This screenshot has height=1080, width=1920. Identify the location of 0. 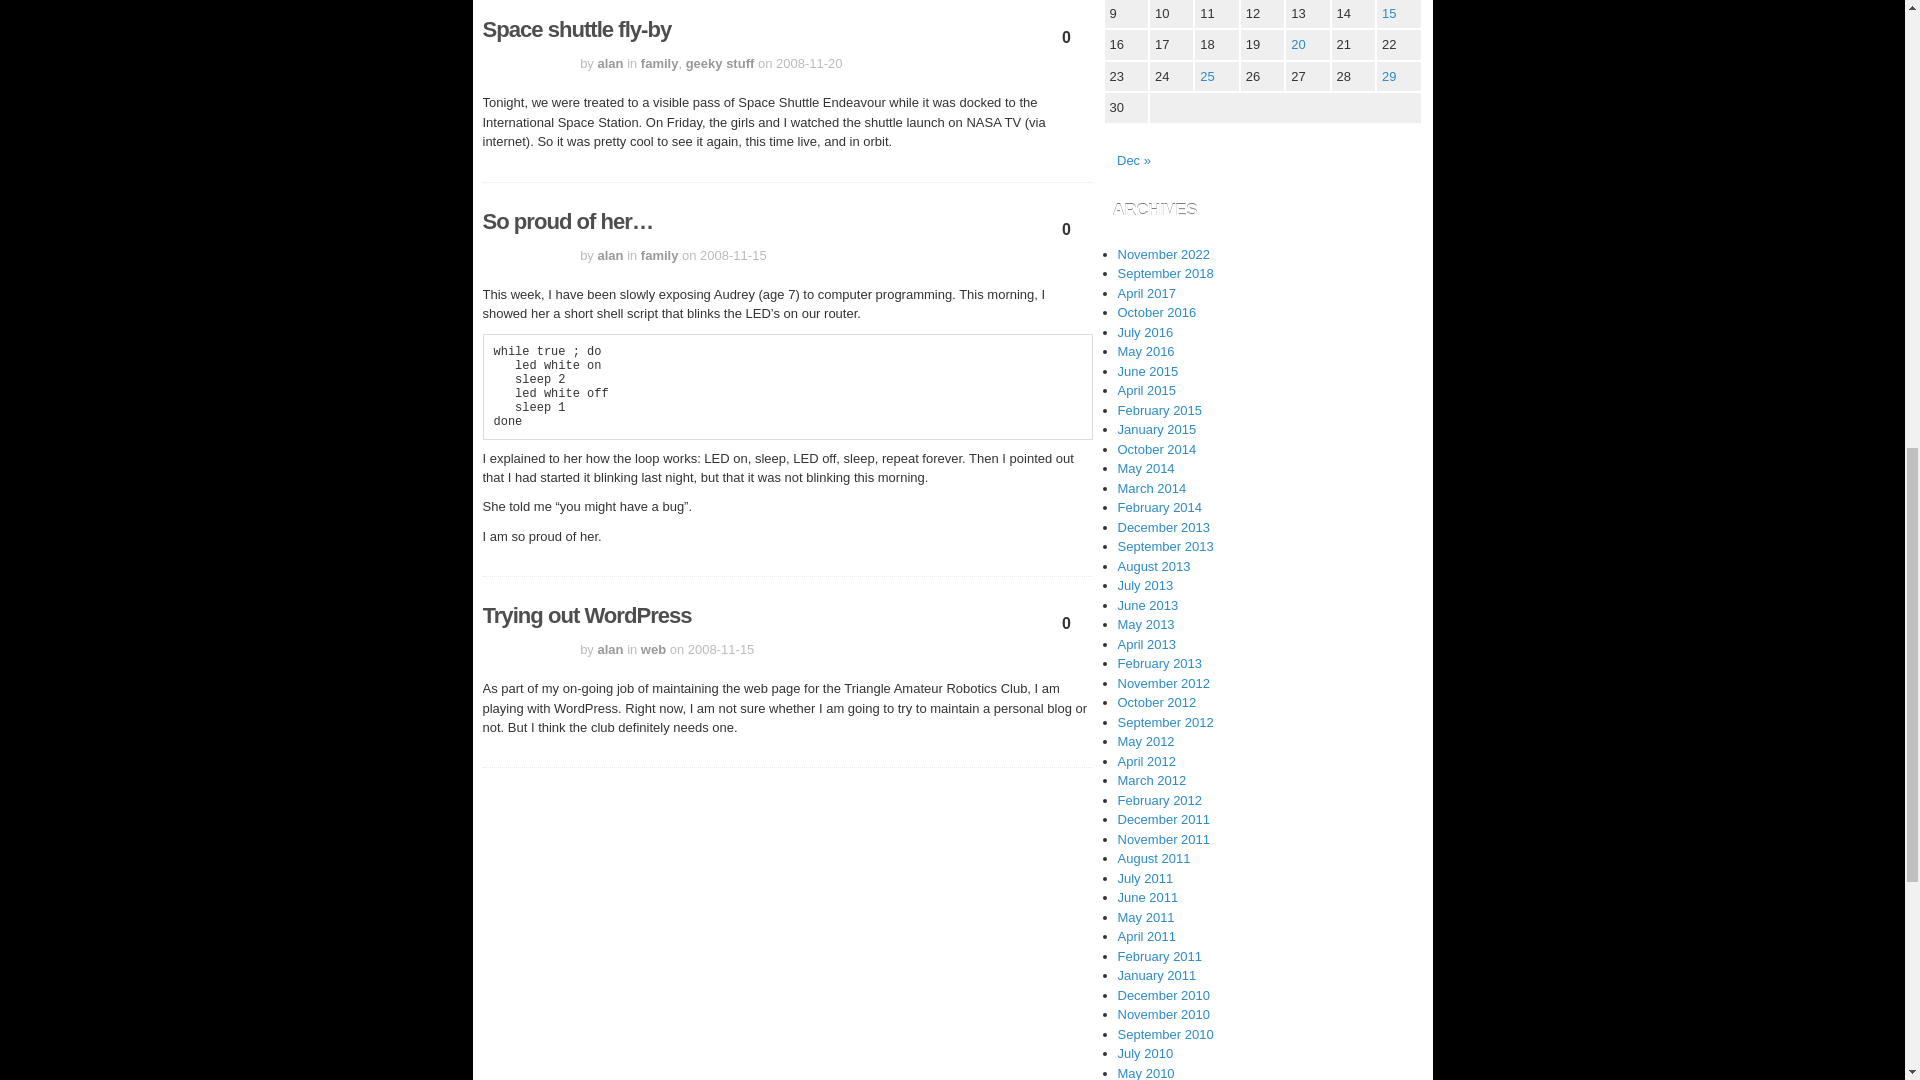
(1067, 42).